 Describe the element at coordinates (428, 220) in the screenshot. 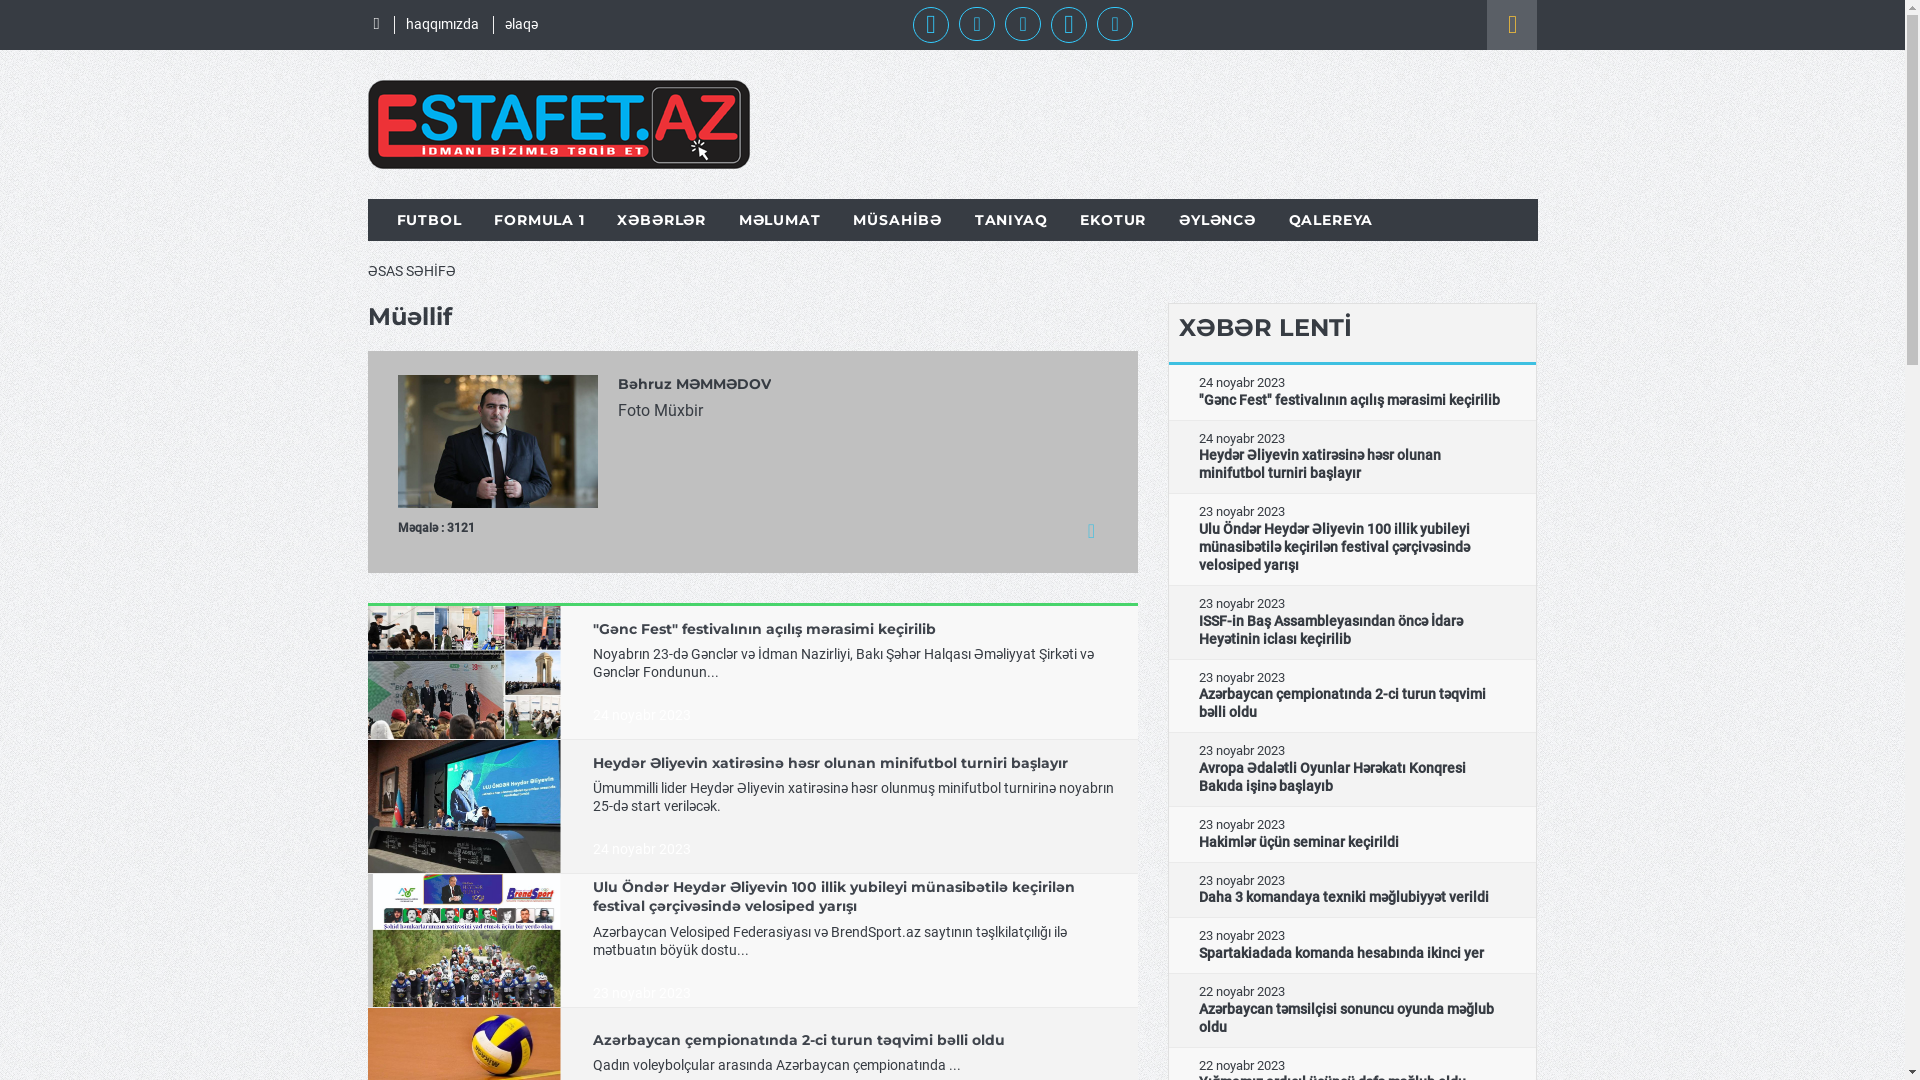

I see `FUTBOL` at that location.